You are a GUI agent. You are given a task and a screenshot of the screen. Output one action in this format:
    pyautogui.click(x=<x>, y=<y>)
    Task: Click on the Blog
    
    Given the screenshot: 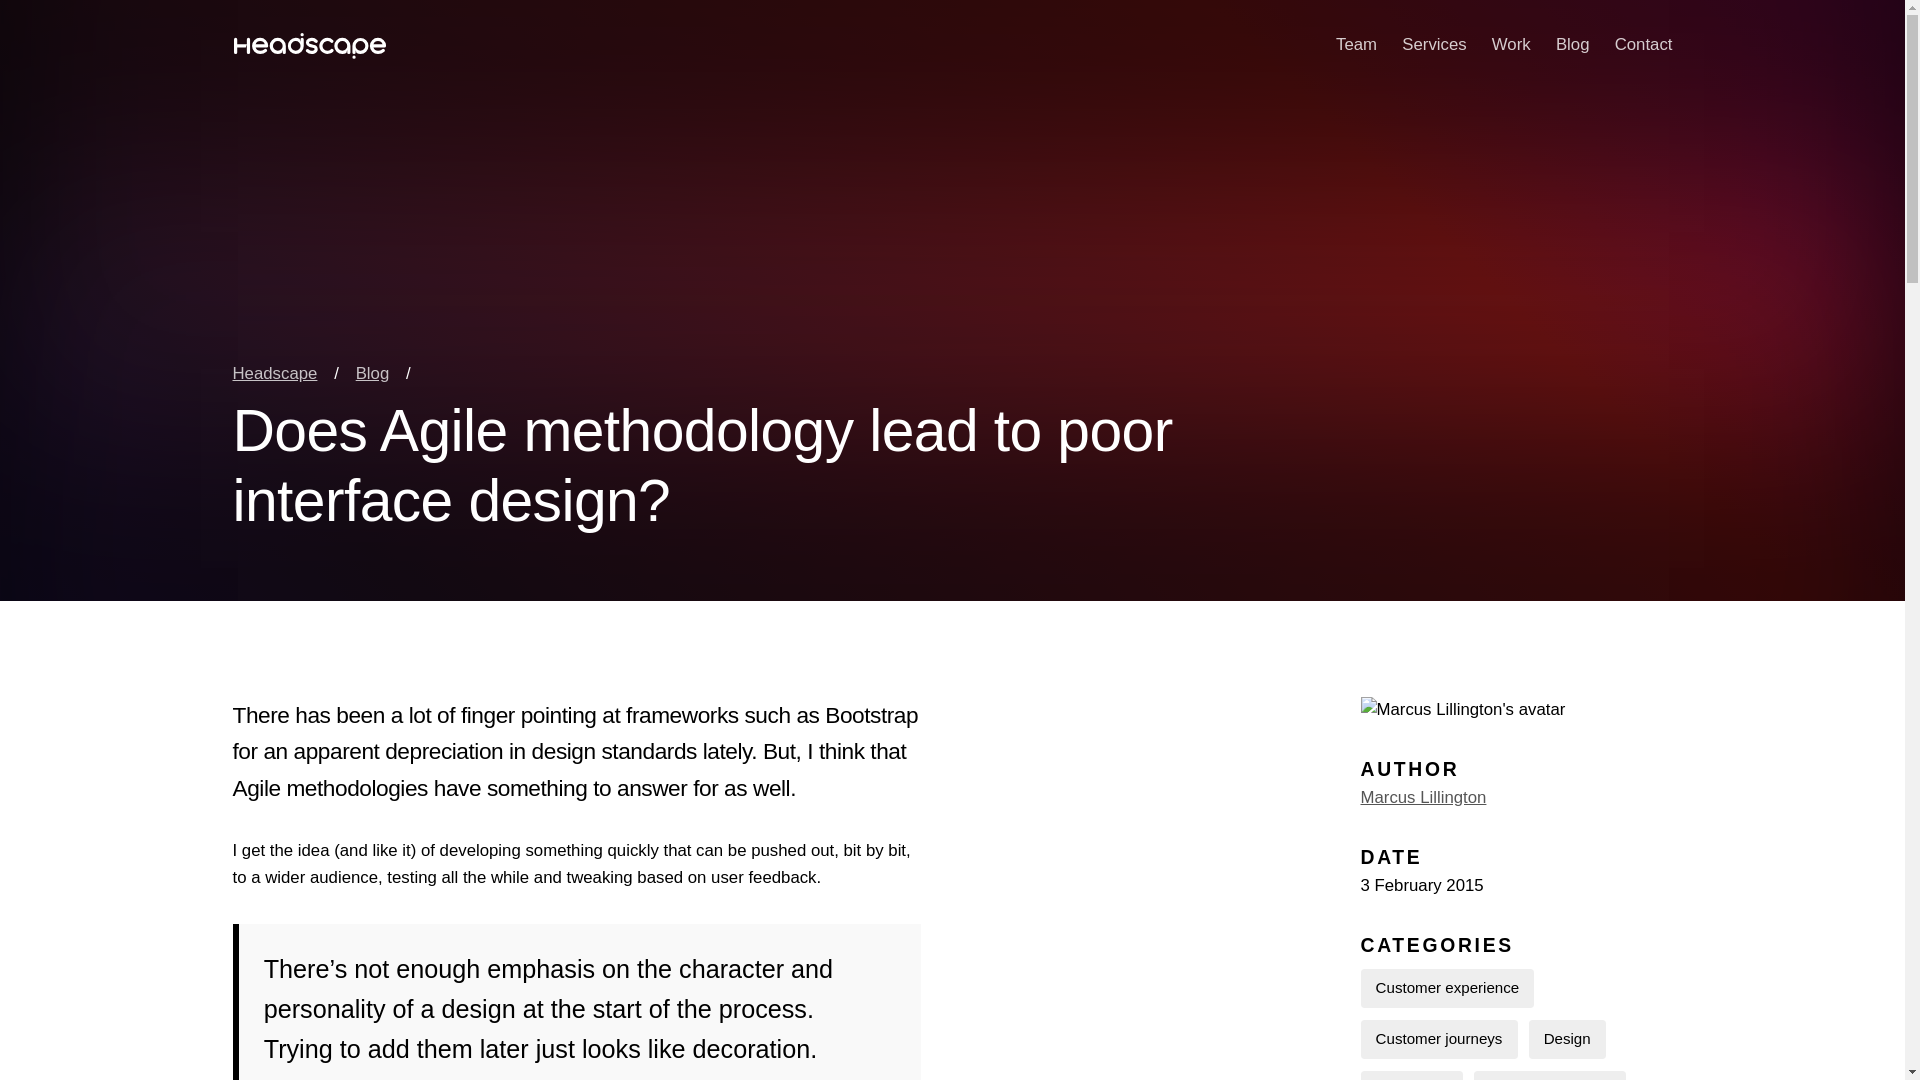 What is the action you would take?
    pyautogui.click(x=1572, y=46)
    